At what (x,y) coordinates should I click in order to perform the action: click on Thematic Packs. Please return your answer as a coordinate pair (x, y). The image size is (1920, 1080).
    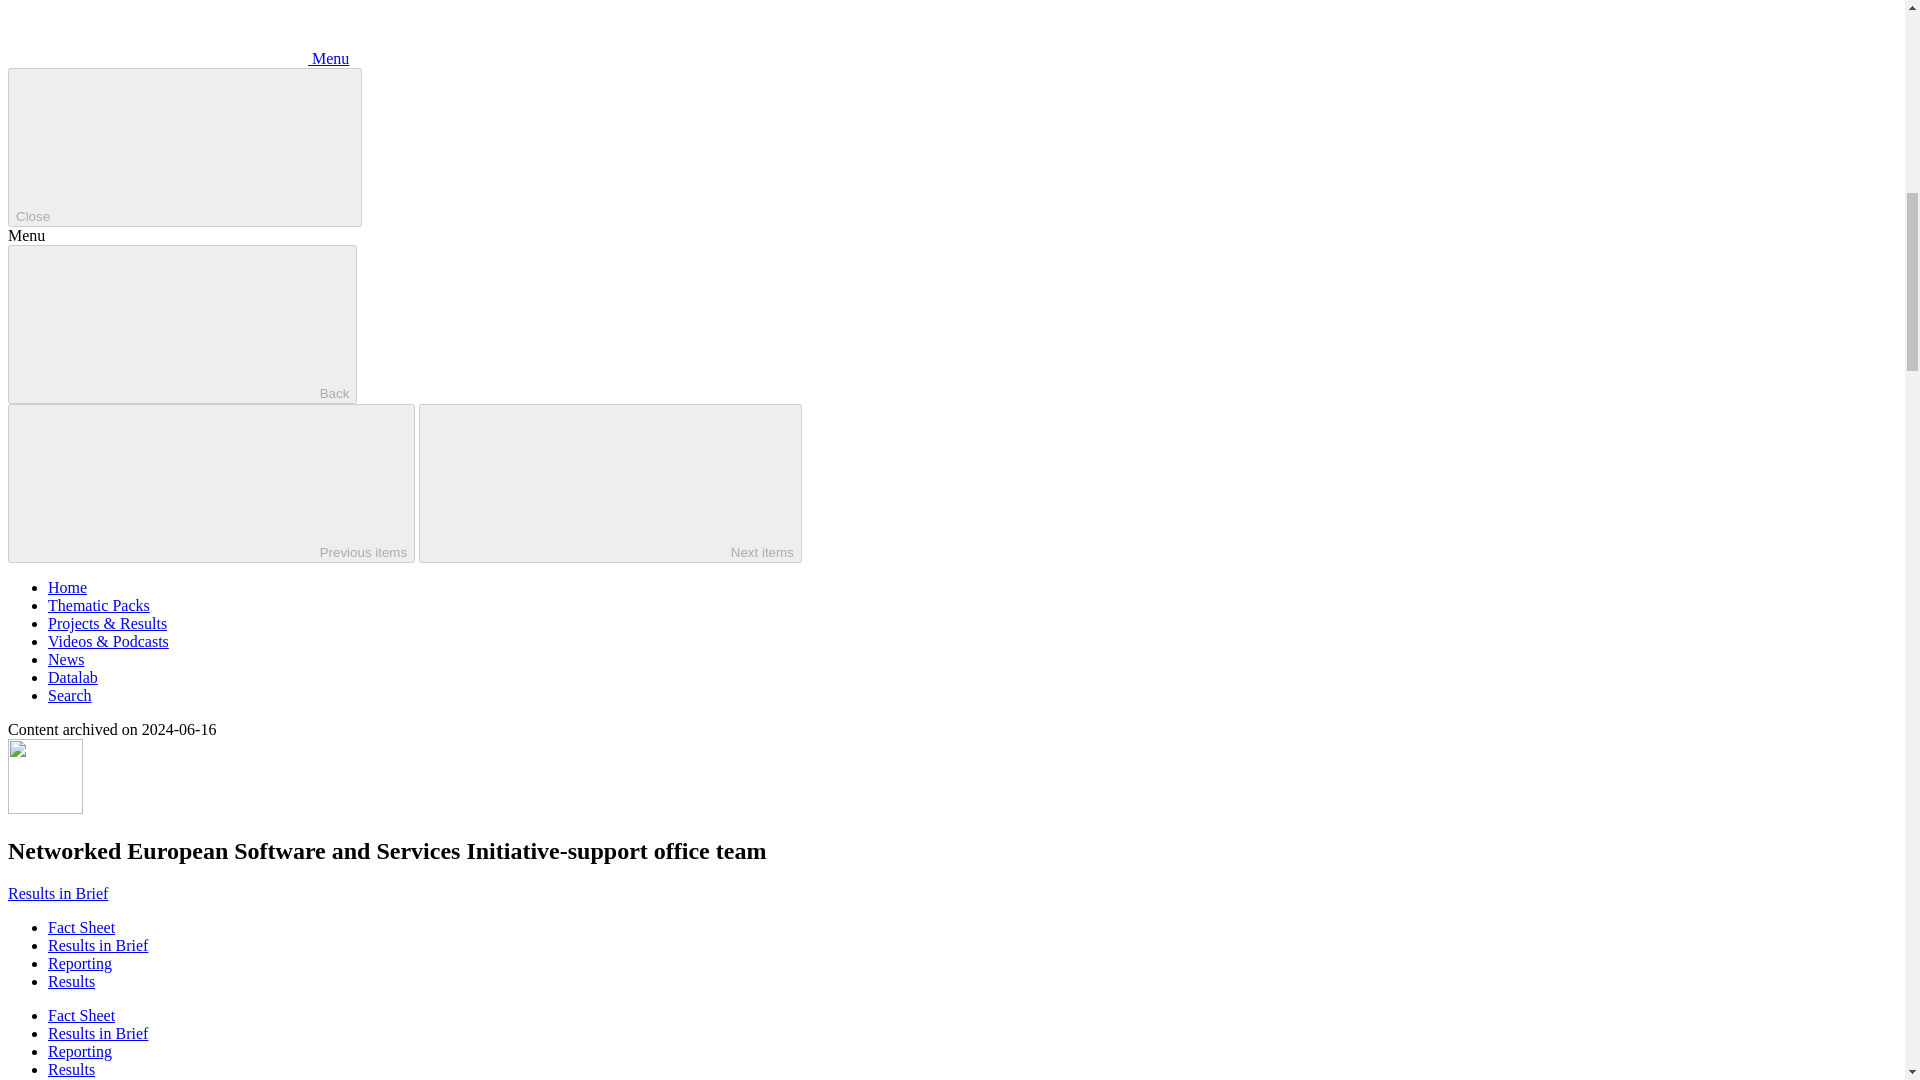
    Looking at the image, I should click on (98, 606).